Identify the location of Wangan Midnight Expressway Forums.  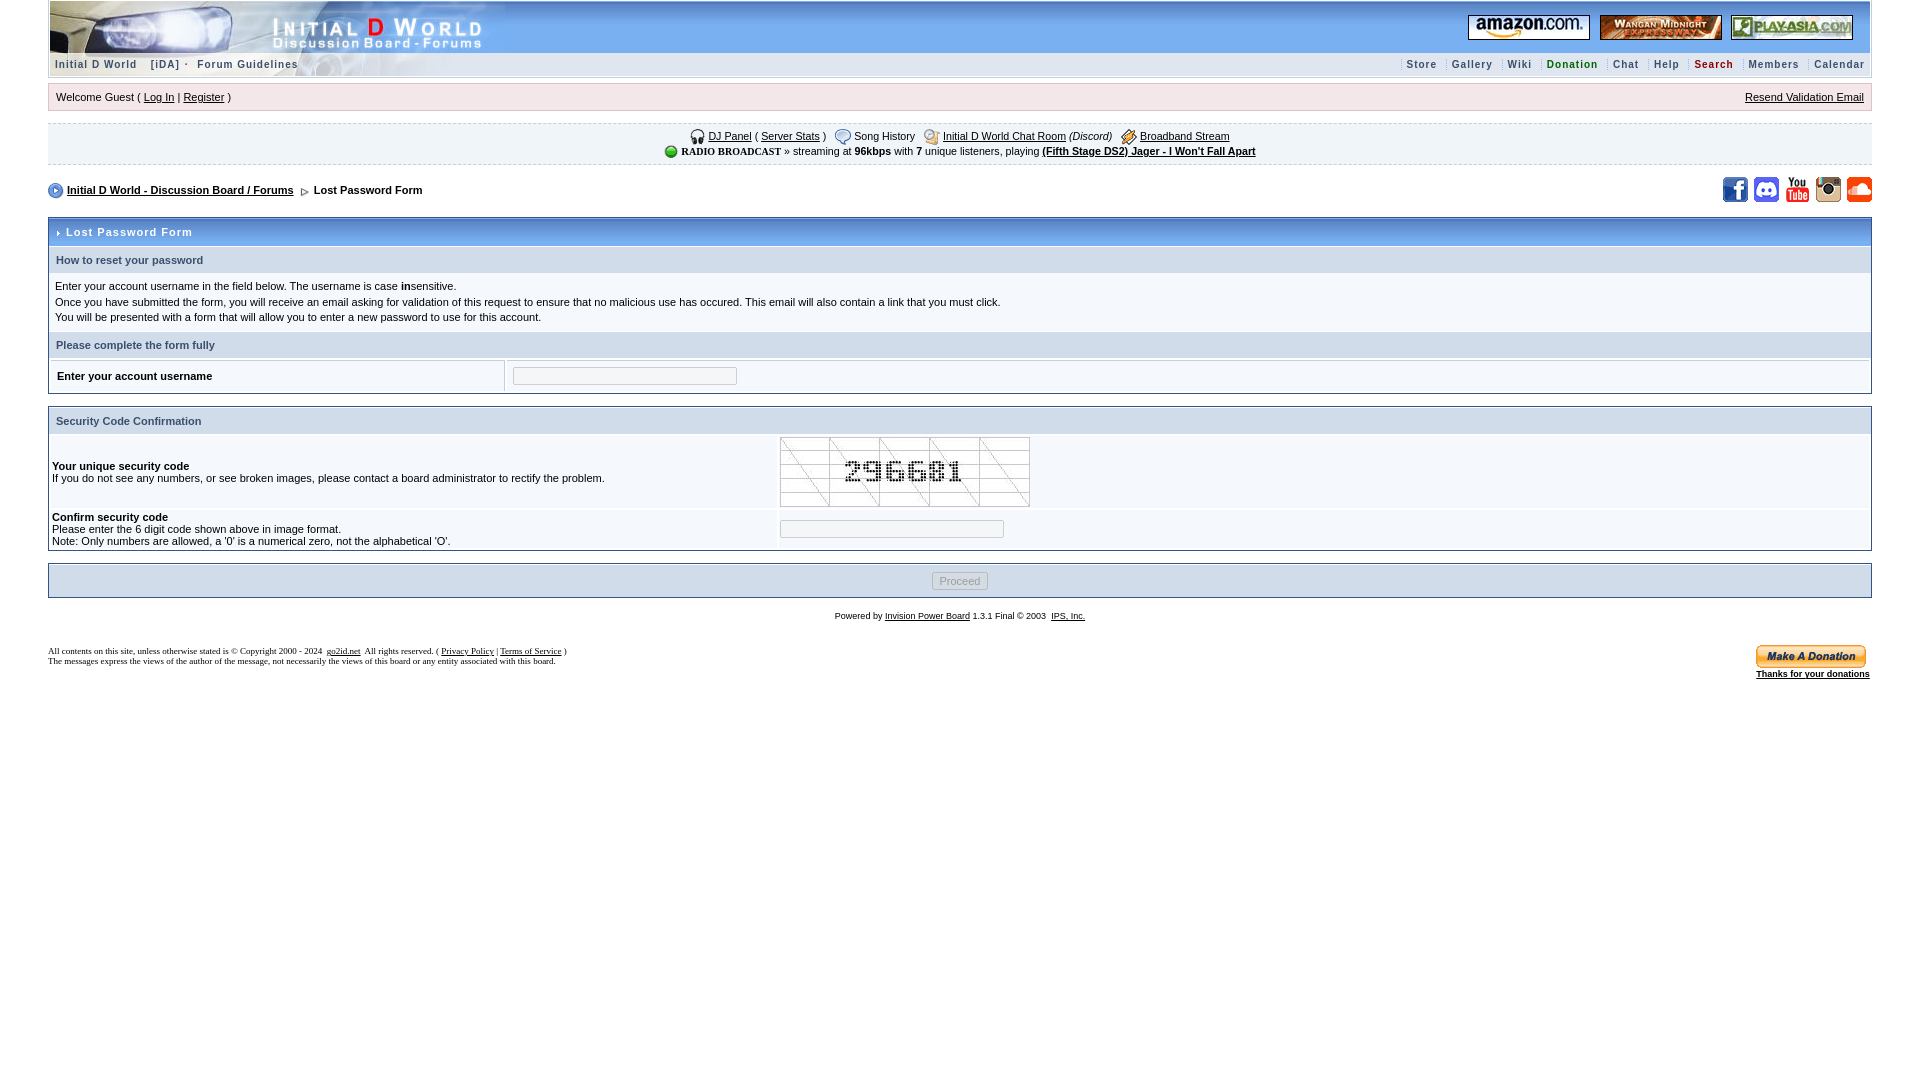
(1660, 27).